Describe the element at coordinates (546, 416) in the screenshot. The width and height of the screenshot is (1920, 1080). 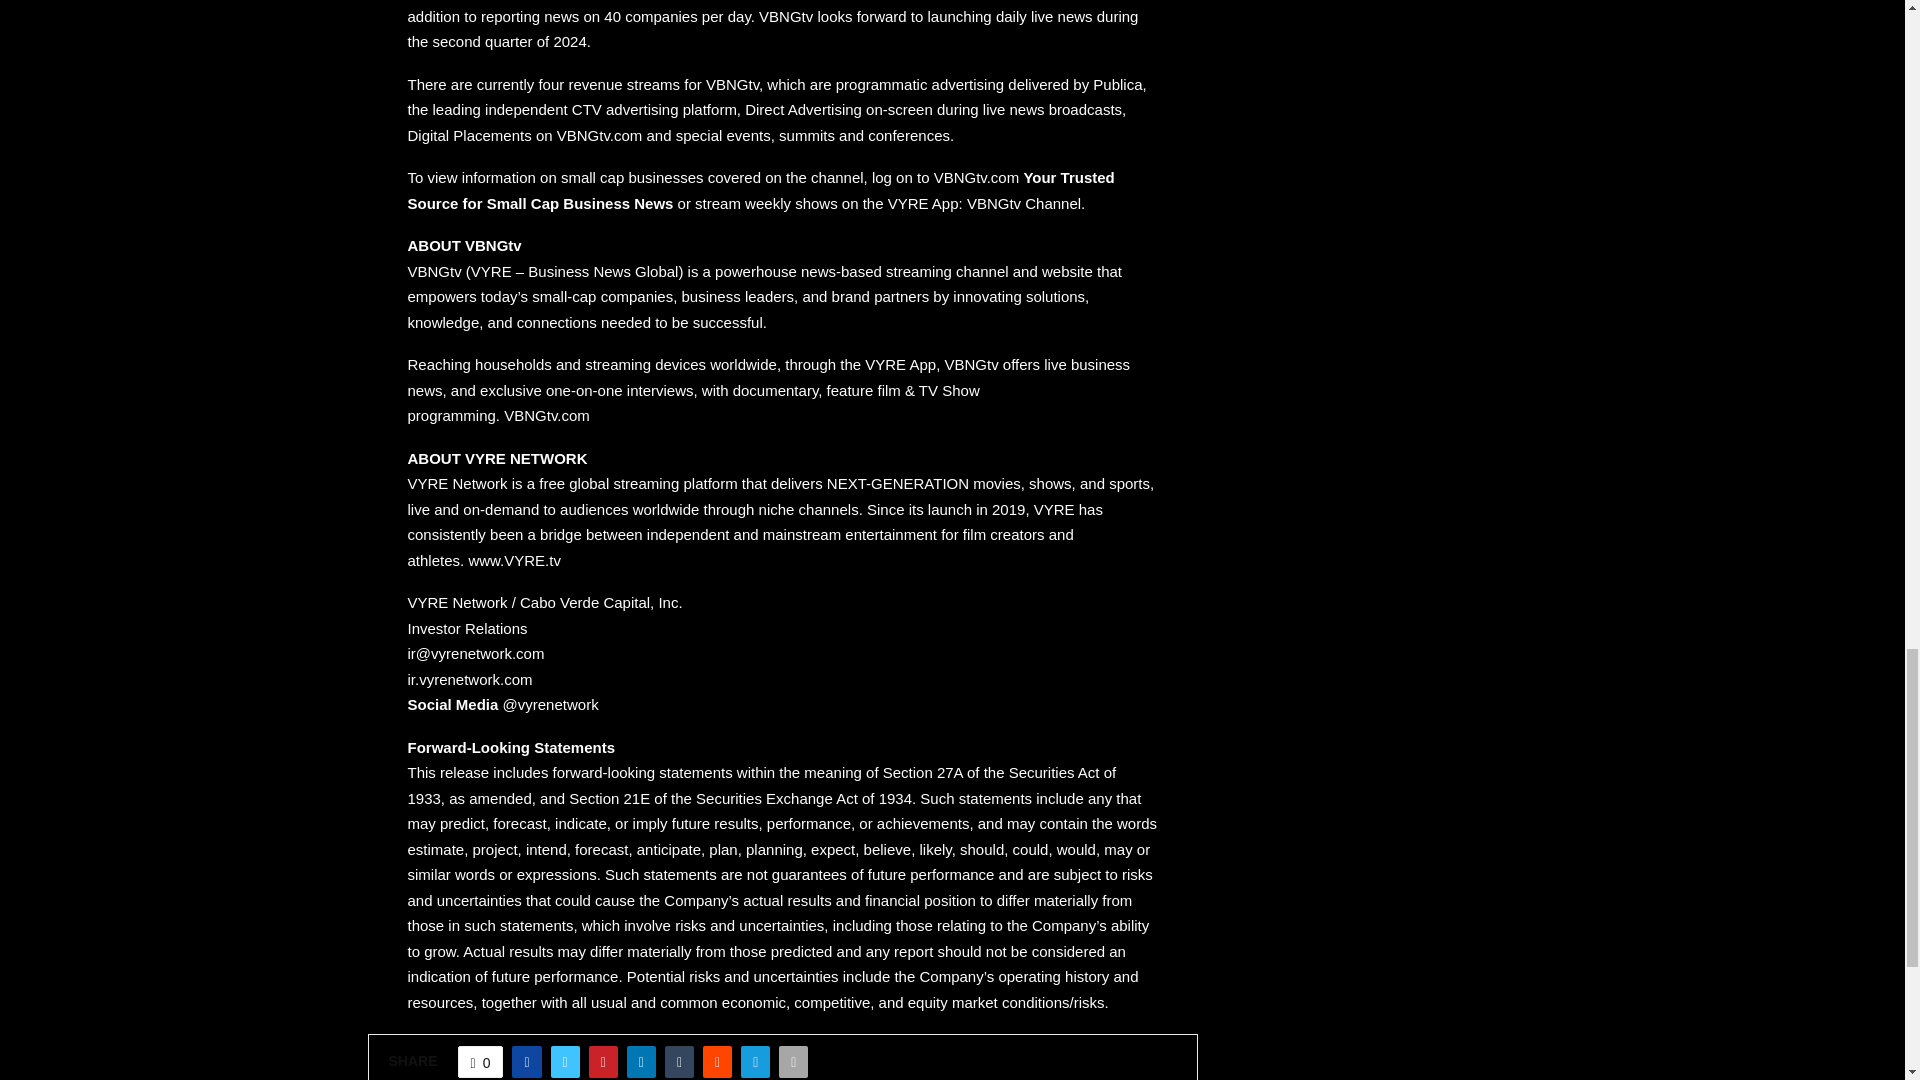
I see `VBNGtv.com` at that location.